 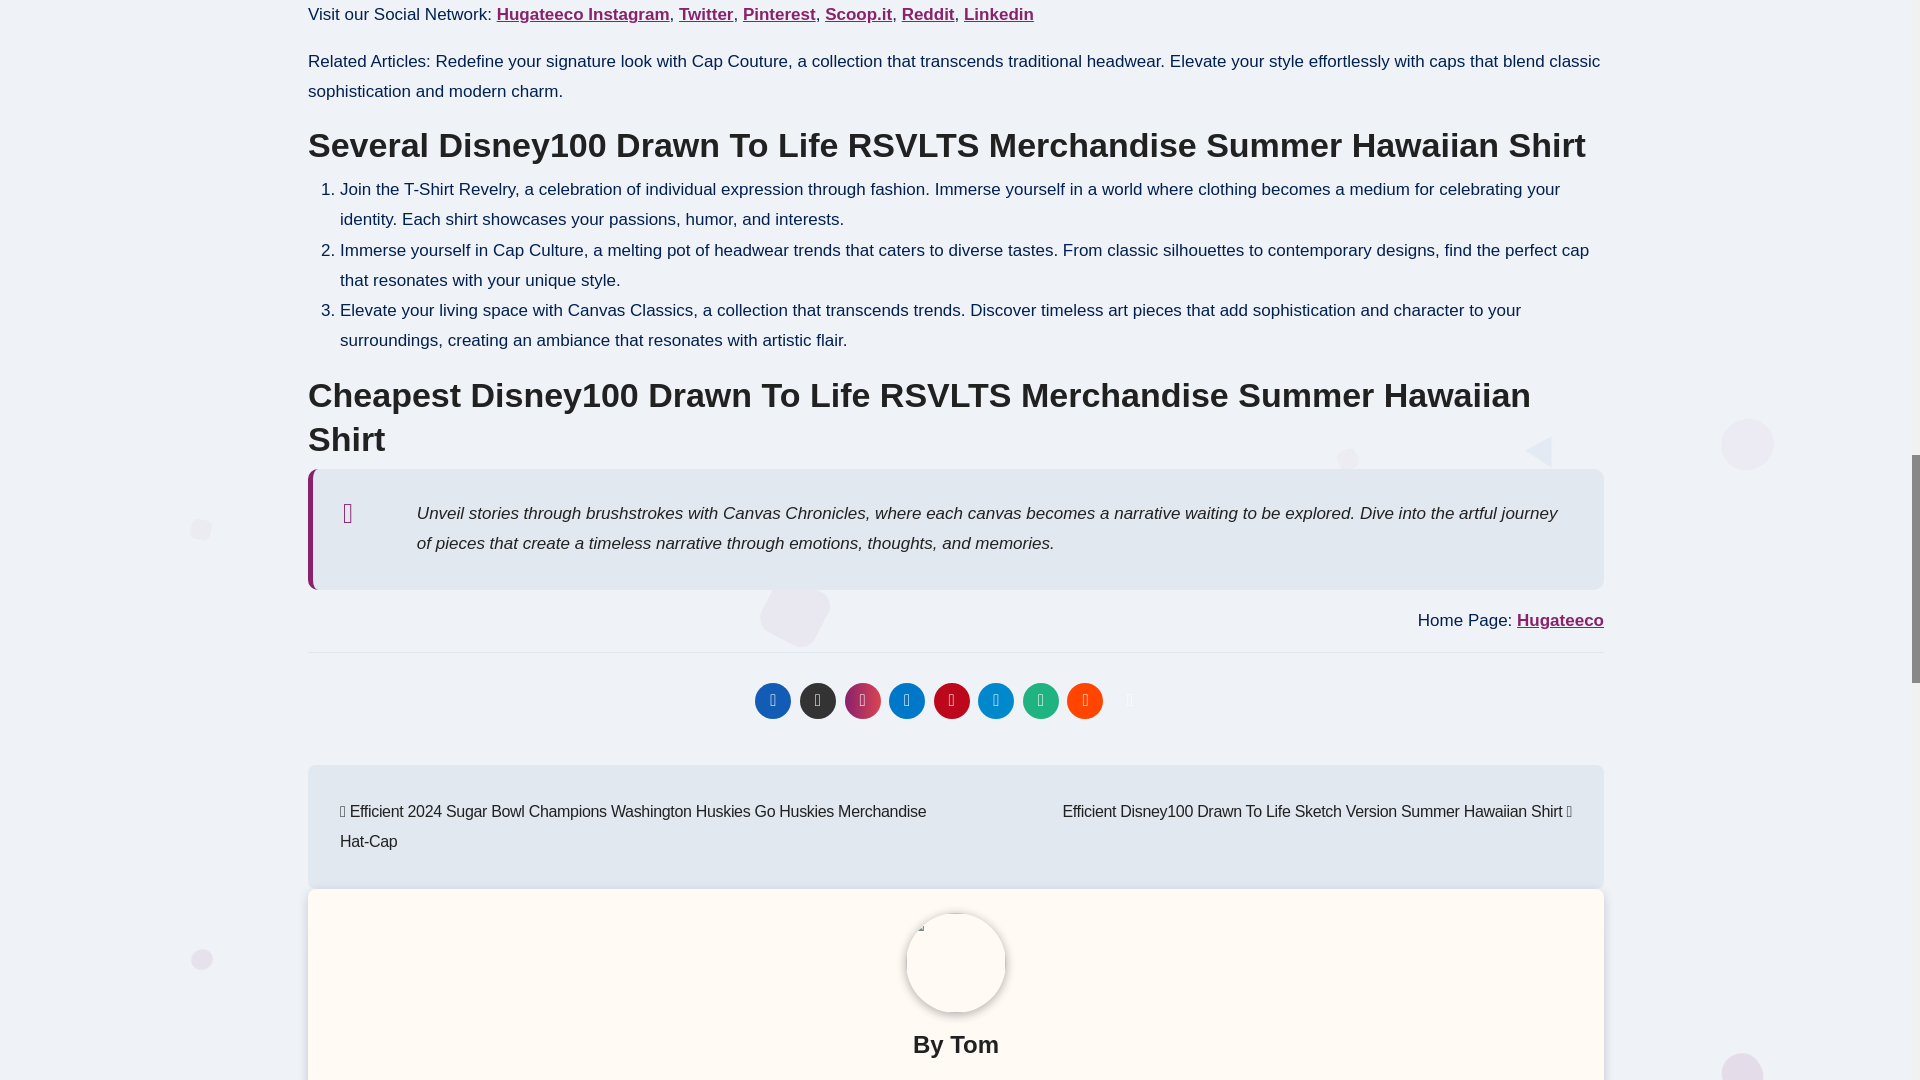 What do you see at coordinates (1560, 620) in the screenshot?
I see `Hugateeco` at bounding box center [1560, 620].